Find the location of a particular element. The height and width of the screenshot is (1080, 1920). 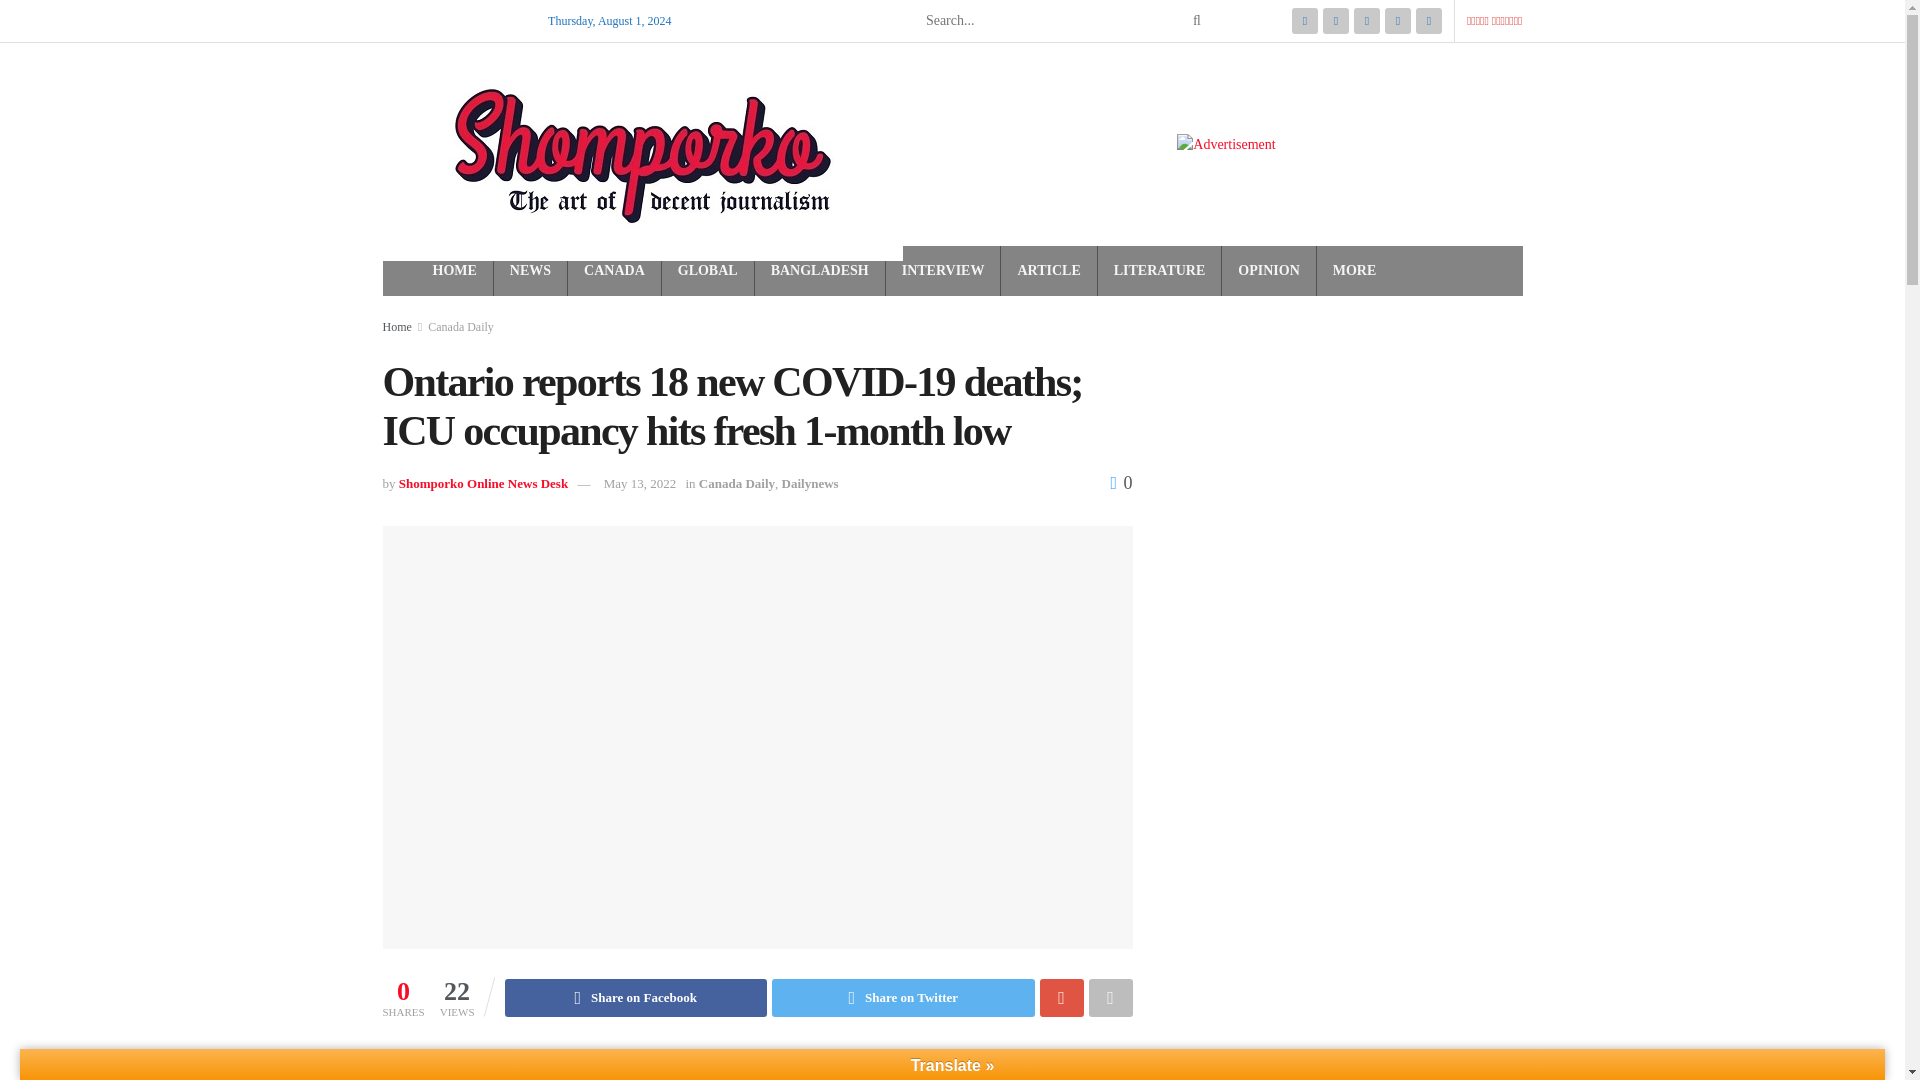

BANGLADESH is located at coordinates (820, 271).